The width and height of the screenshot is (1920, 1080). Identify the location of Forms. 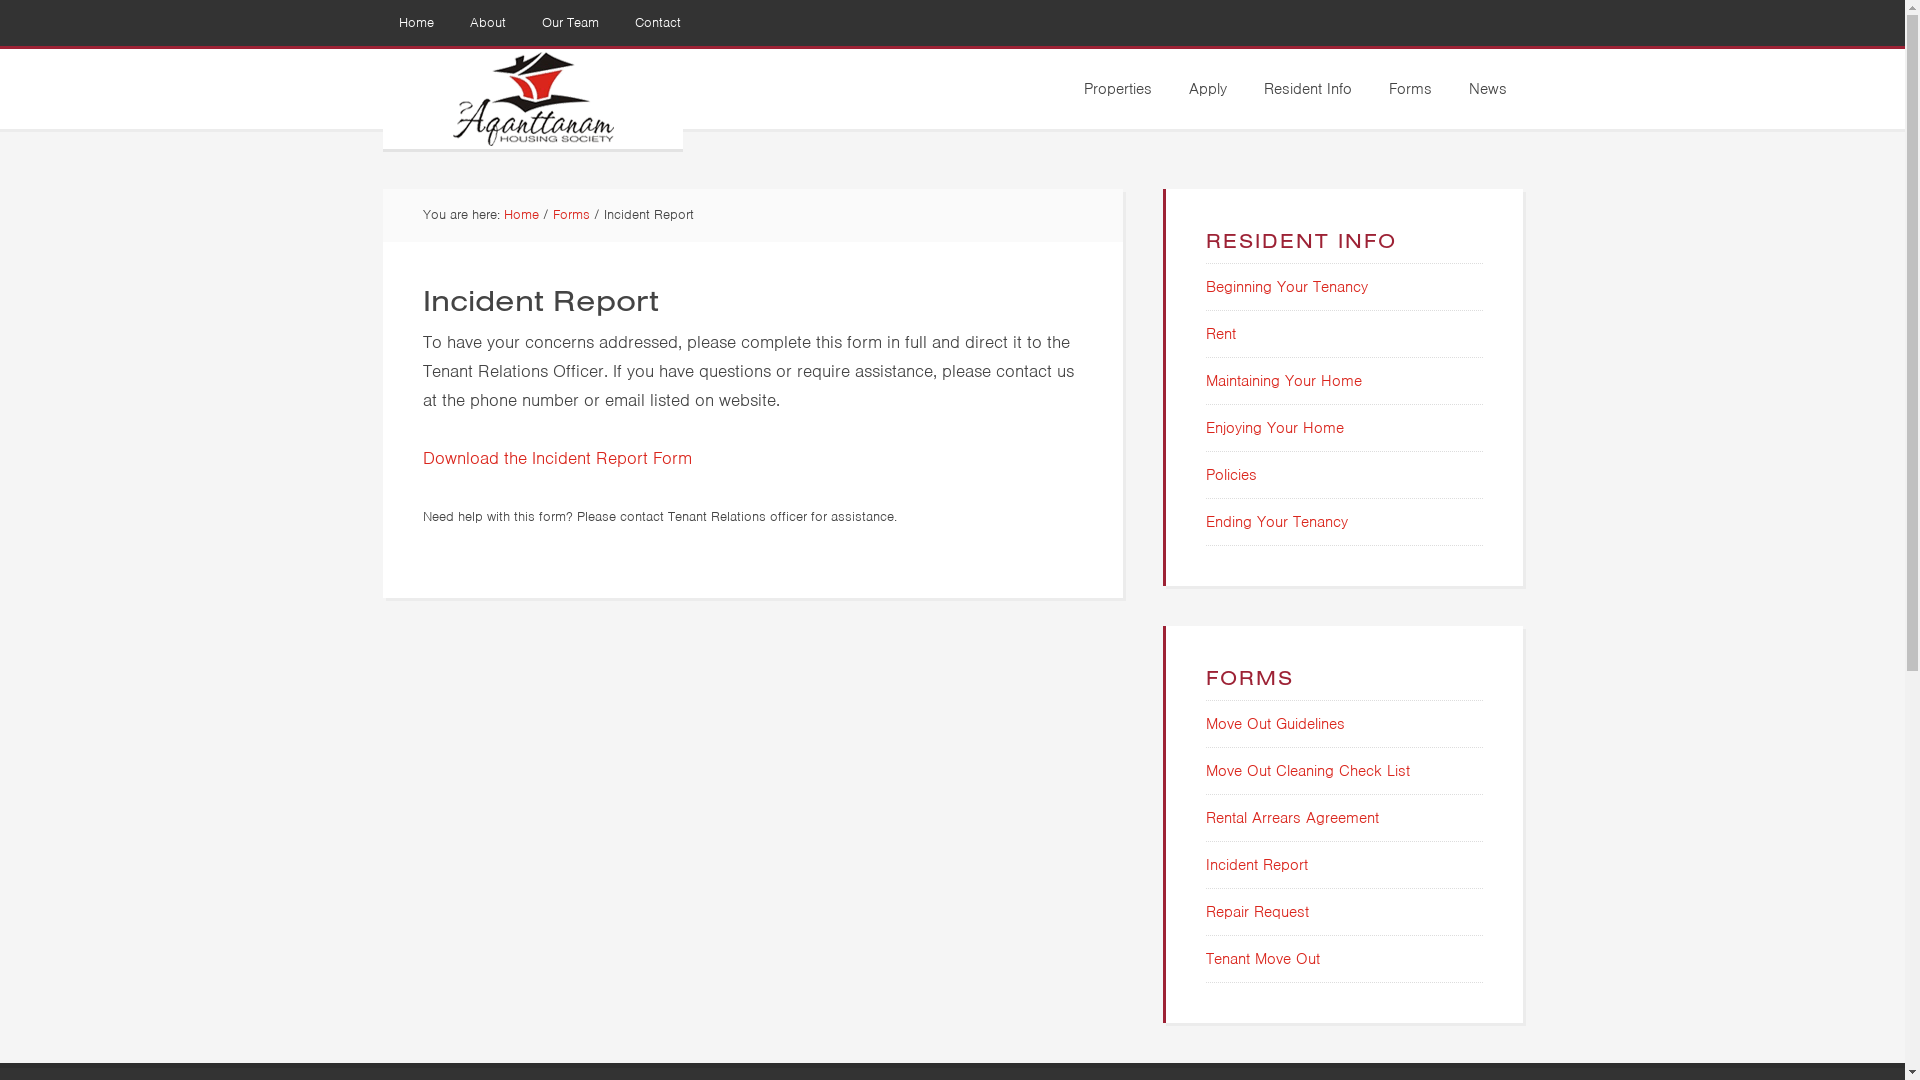
(1410, 89).